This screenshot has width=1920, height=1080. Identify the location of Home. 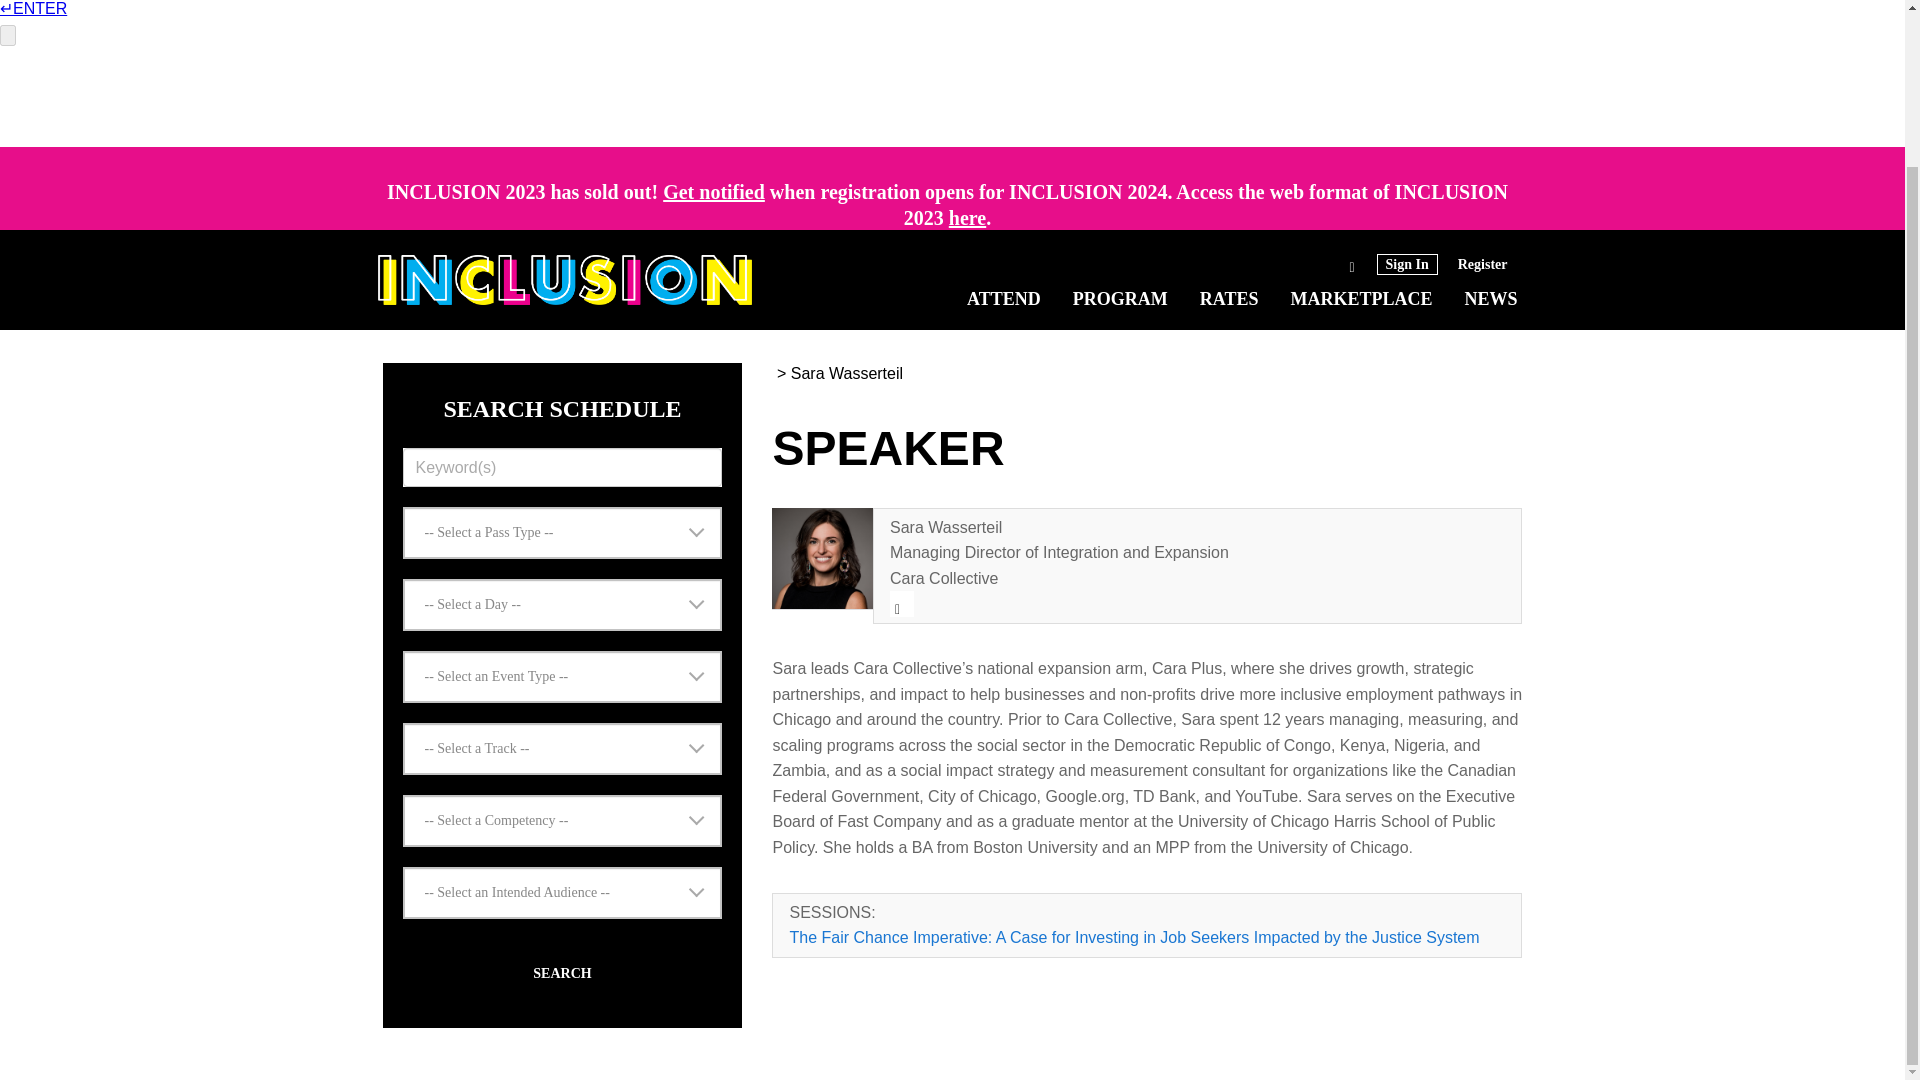
(565, 96).